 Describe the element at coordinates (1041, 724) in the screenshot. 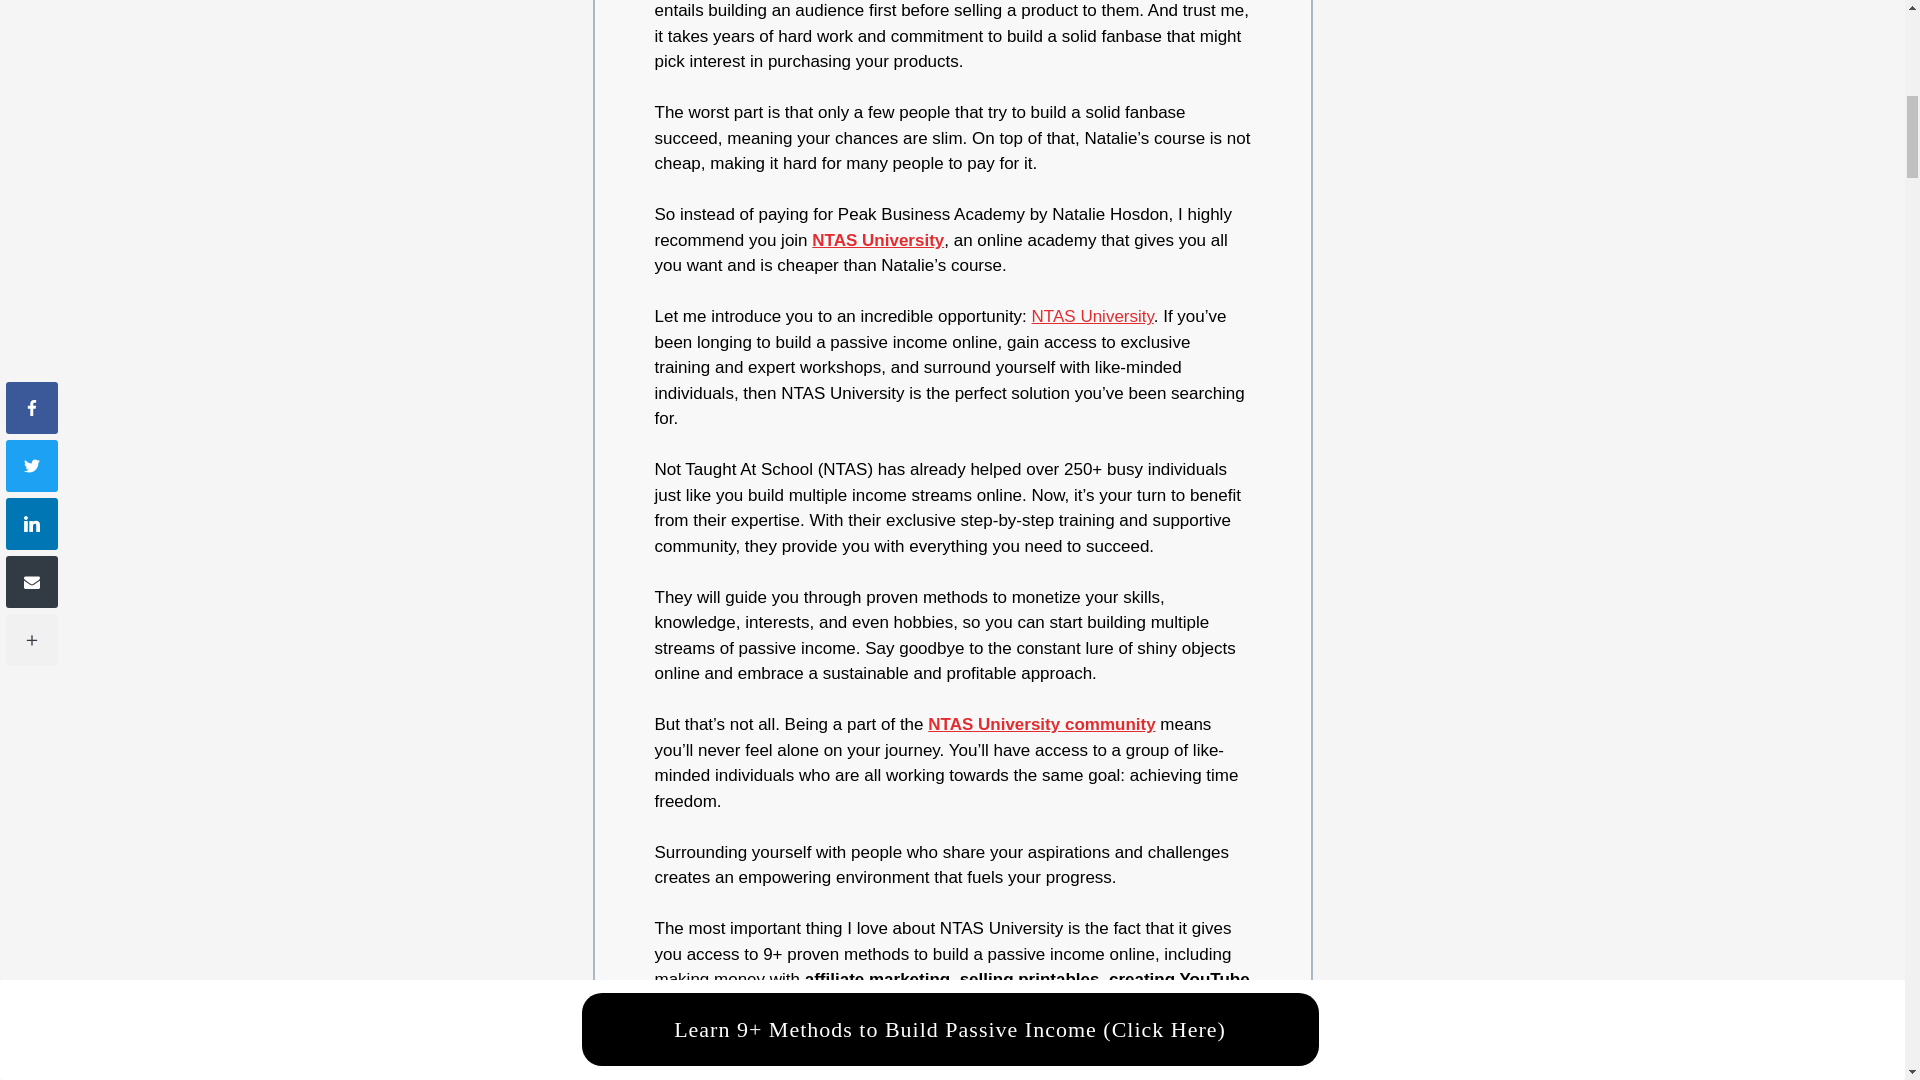

I see `NTAS University community` at that location.